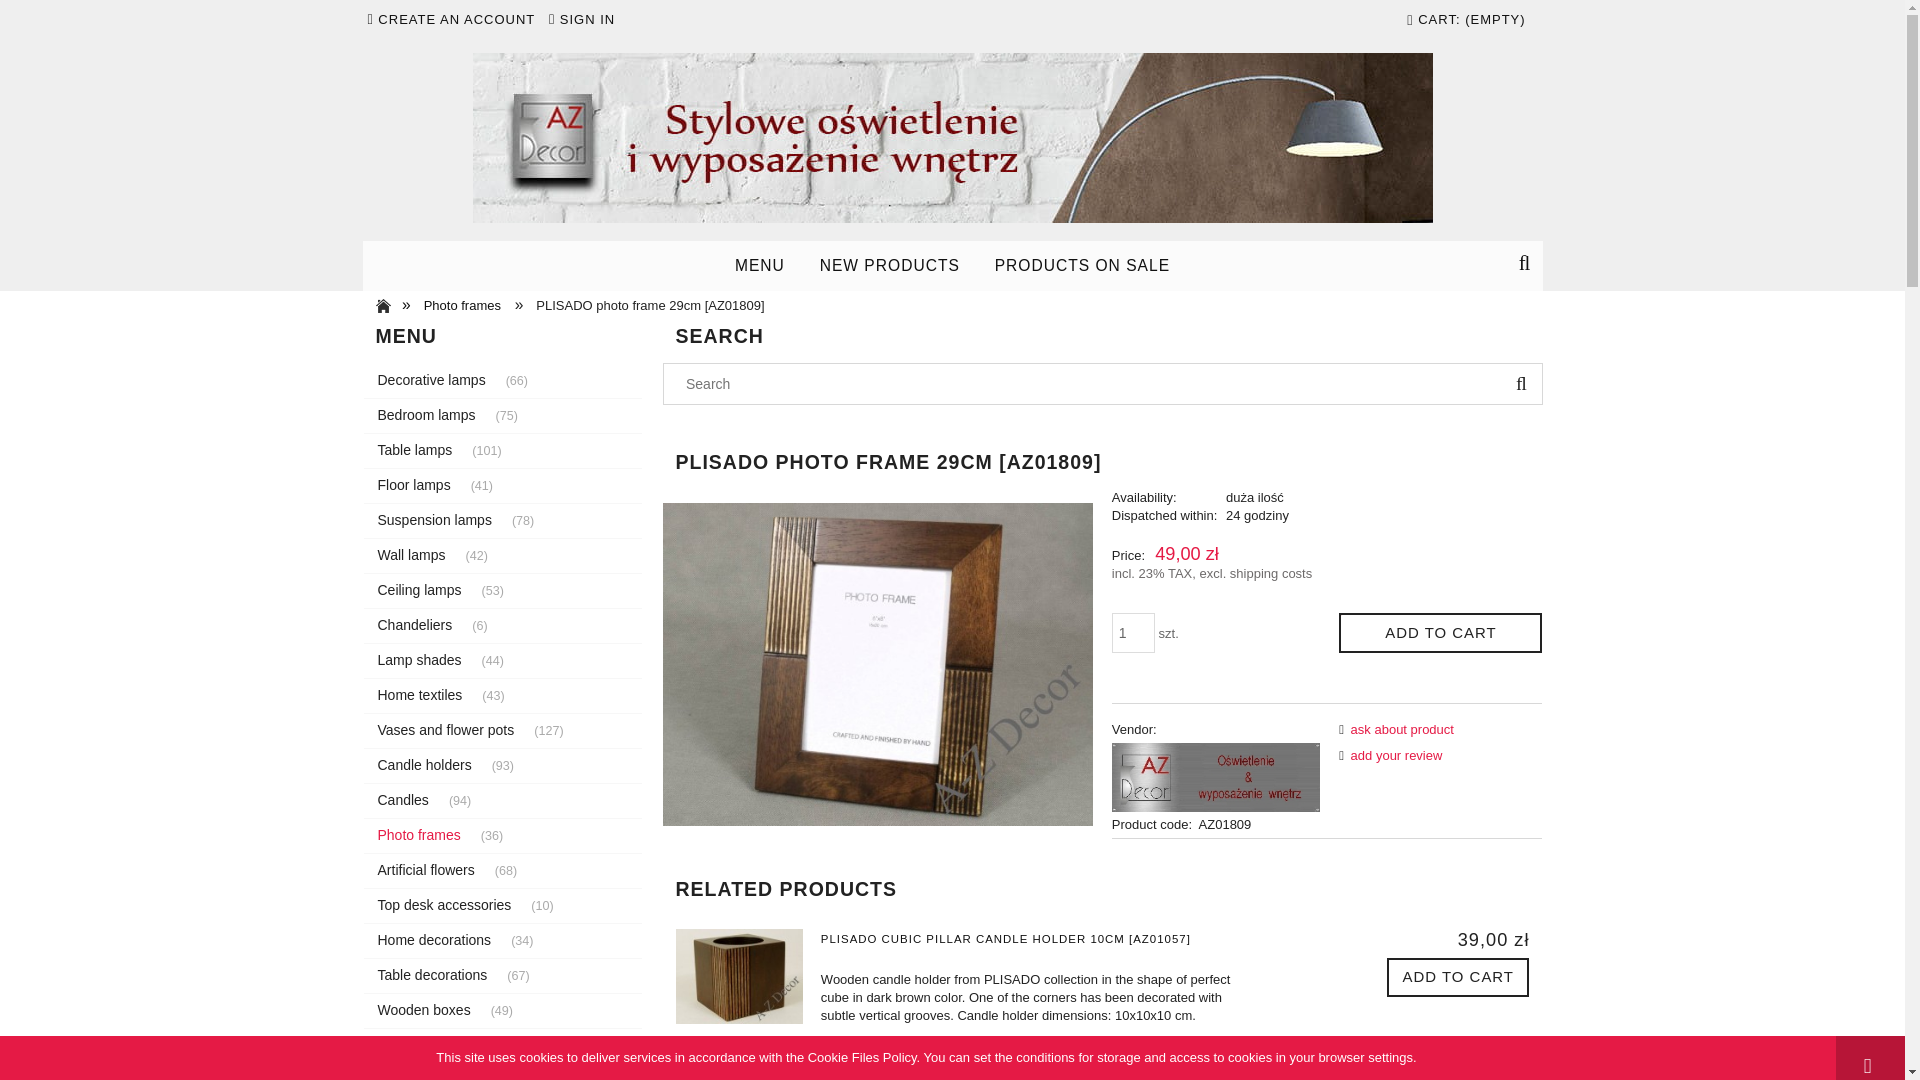  What do you see at coordinates (456, 19) in the screenshot?
I see `CREATE AN ACCOUNT` at bounding box center [456, 19].